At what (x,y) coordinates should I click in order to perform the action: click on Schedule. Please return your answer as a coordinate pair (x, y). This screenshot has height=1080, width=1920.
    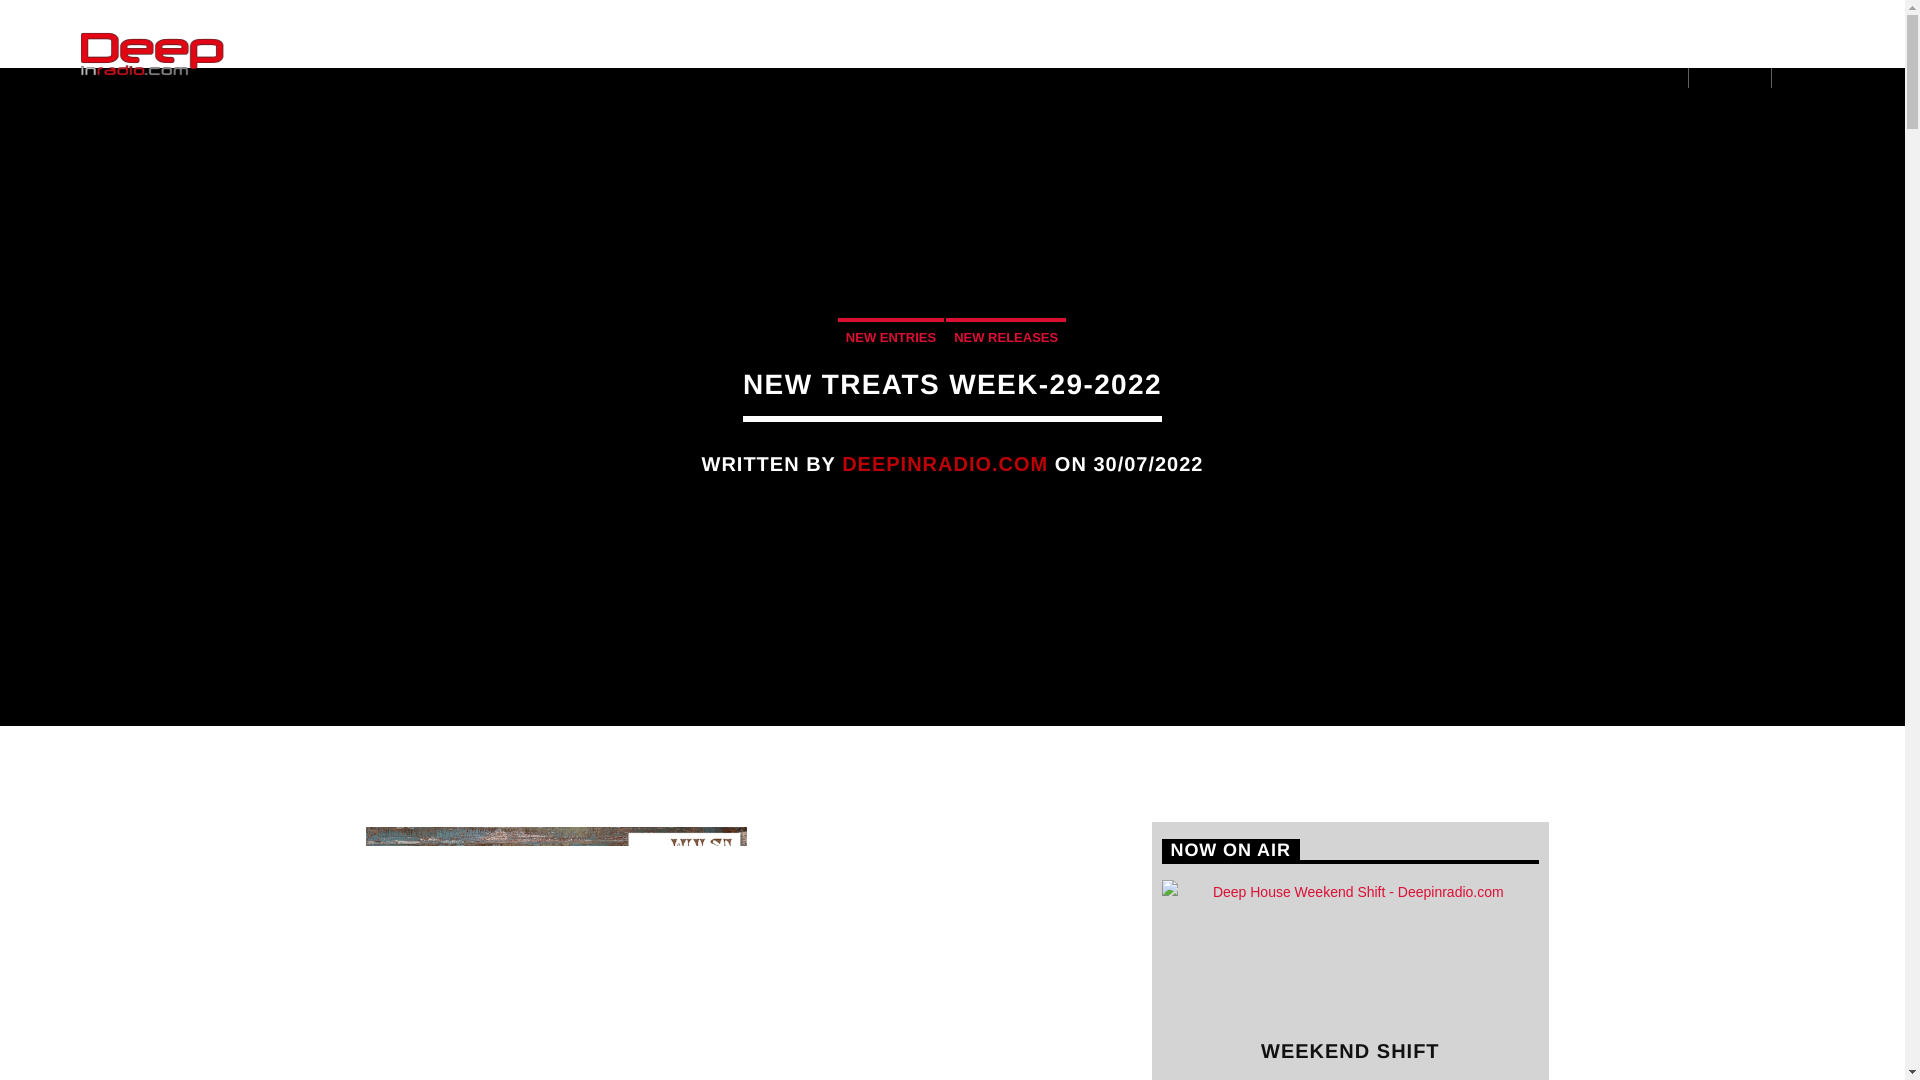
    Looking at the image, I should click on (602, 54).